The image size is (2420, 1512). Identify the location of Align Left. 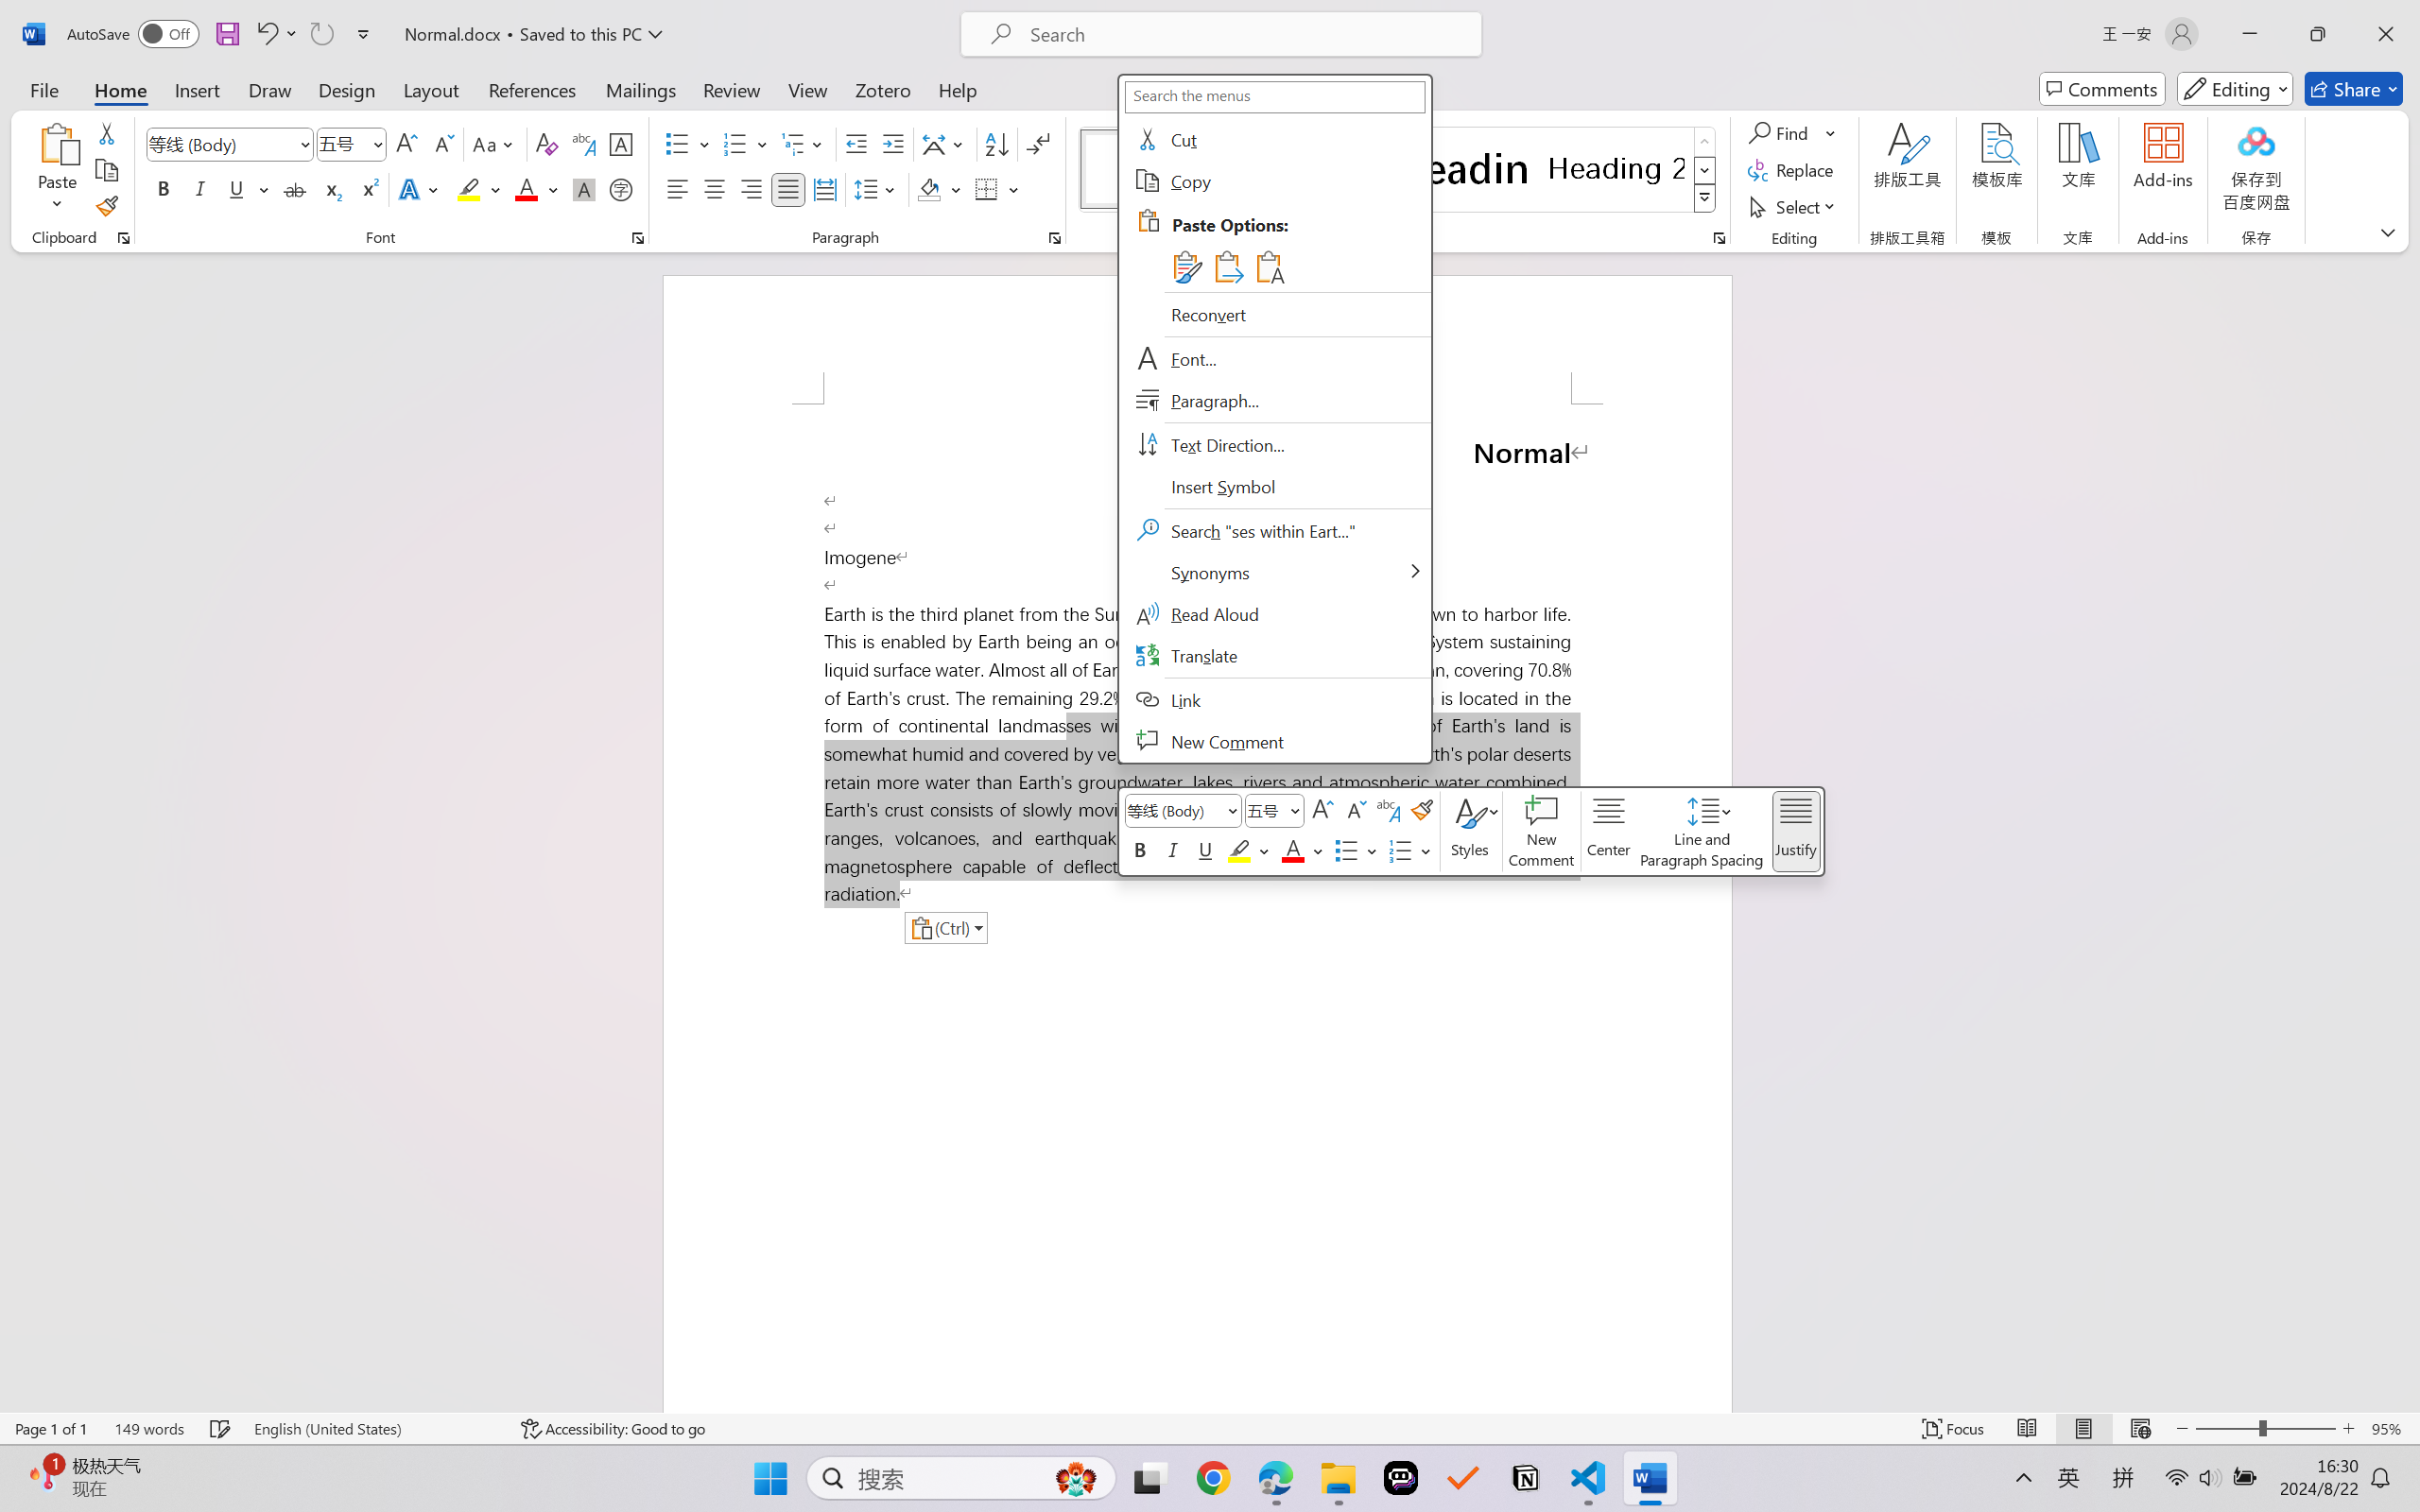
(677, 189).